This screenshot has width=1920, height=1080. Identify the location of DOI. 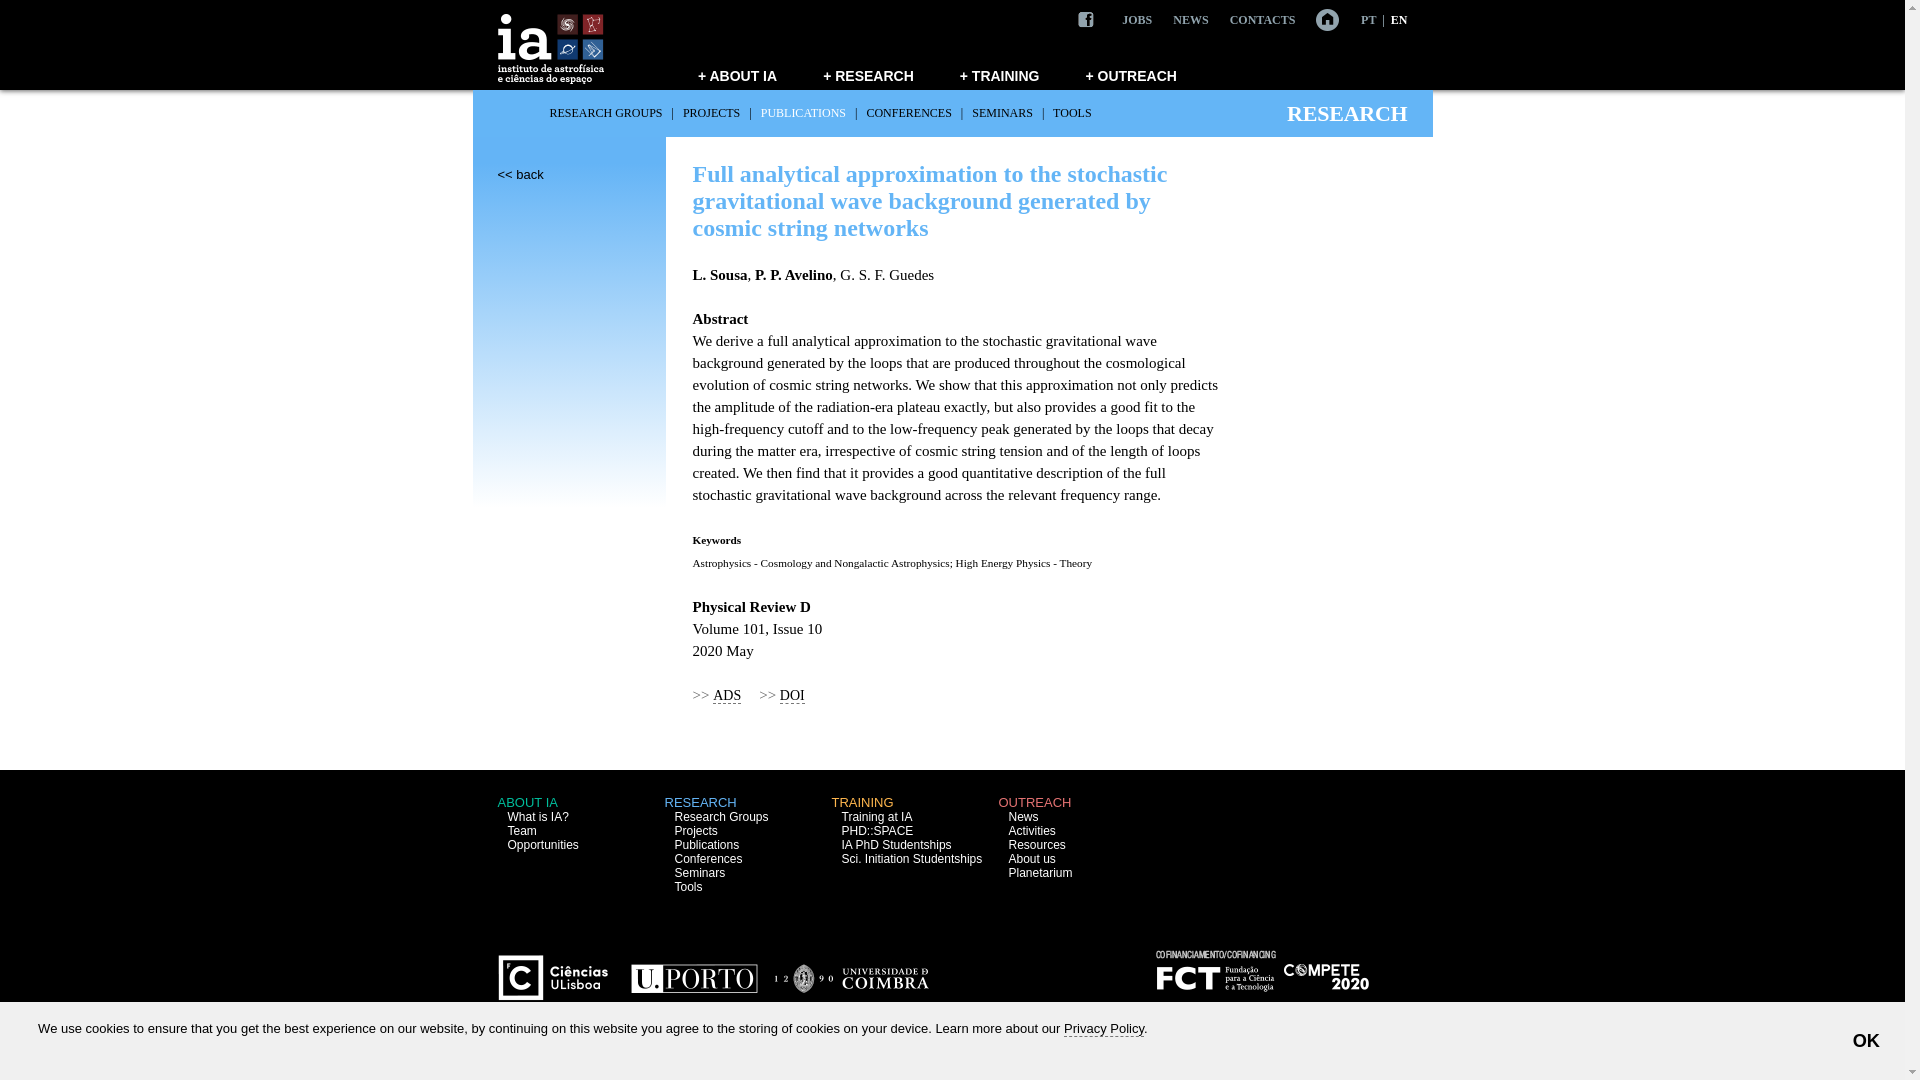
(792, 696).